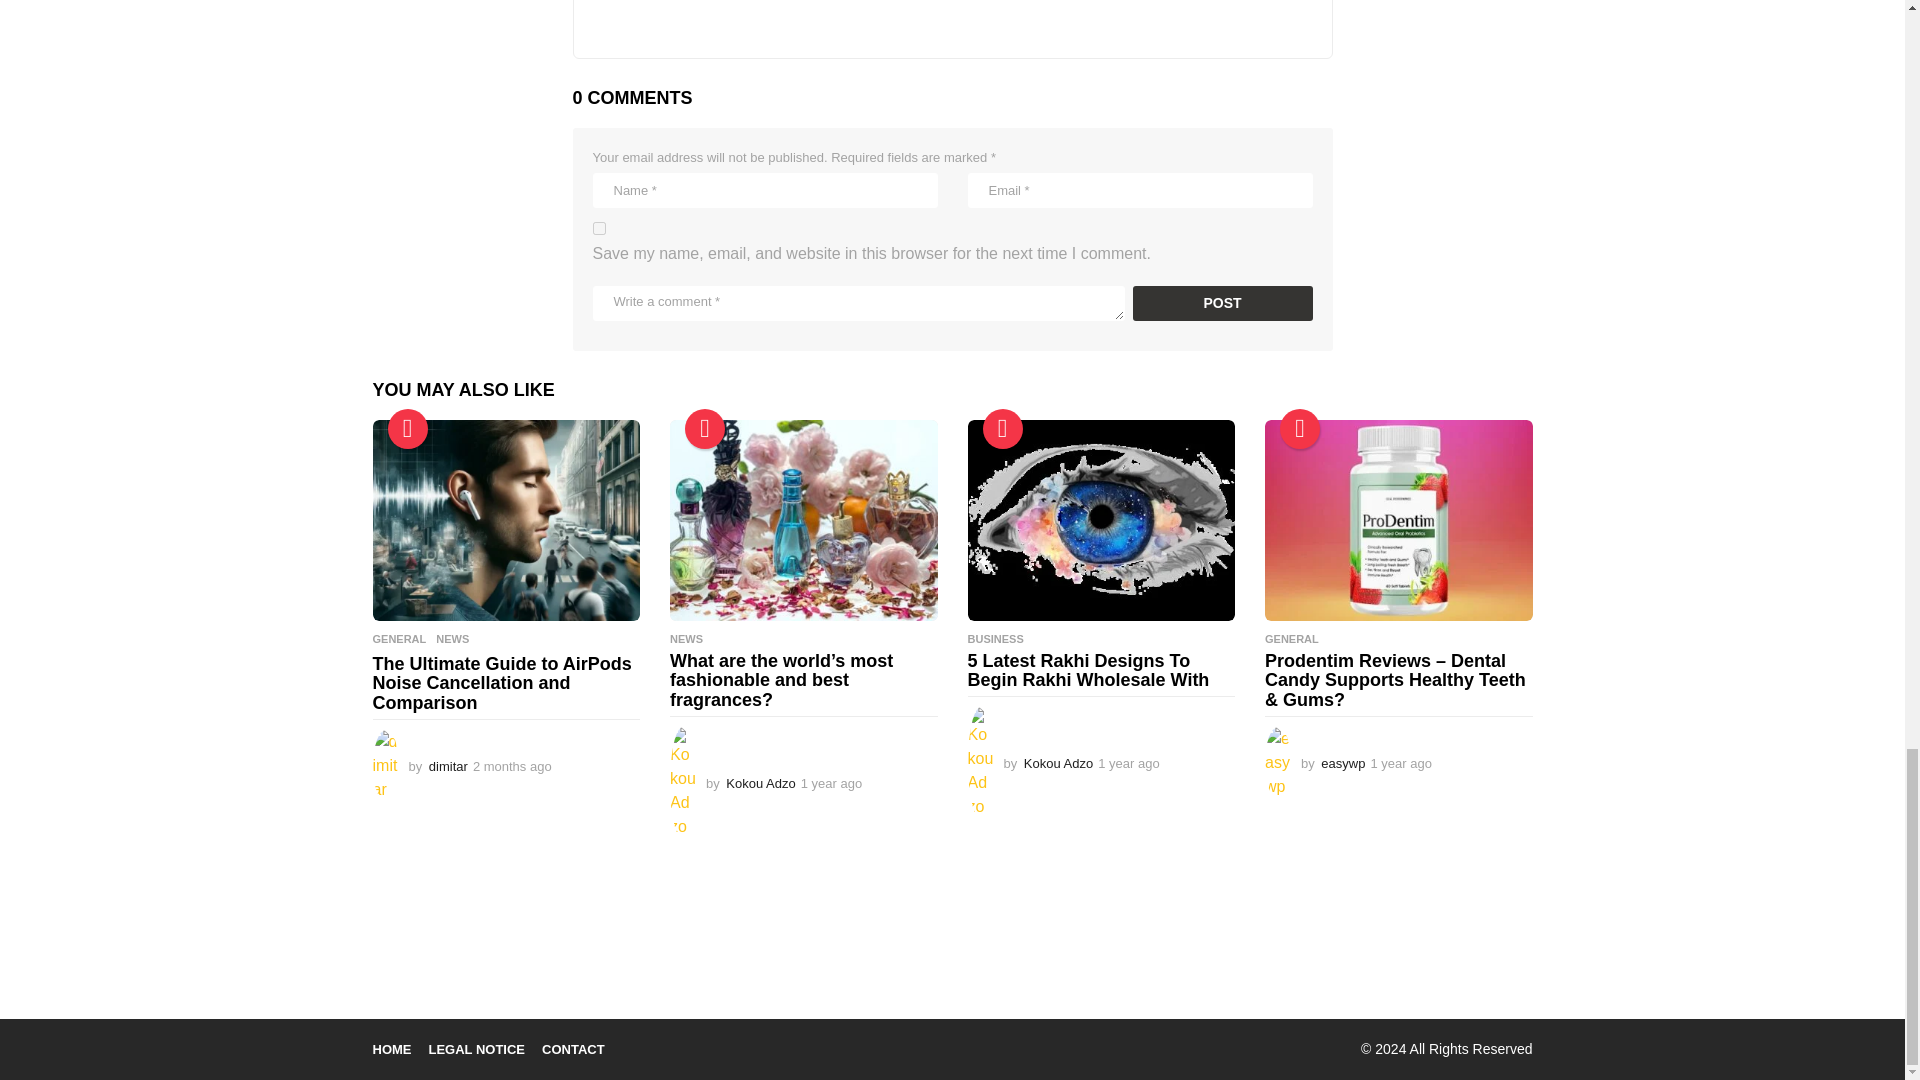 The image size is (1920, 1080). I want to click on yes, so click(598, 228).